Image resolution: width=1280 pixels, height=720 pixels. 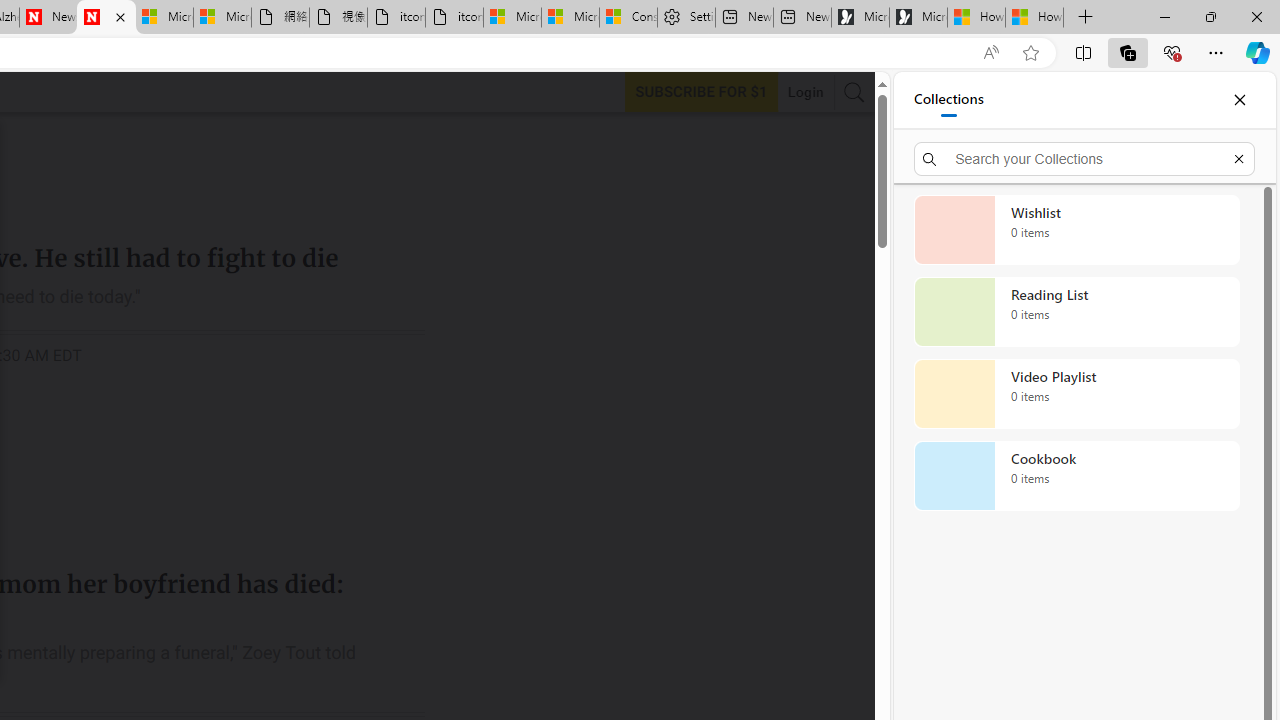 I want to click on Video Playlist collection, 0 items, so click(x=1076, y=394).